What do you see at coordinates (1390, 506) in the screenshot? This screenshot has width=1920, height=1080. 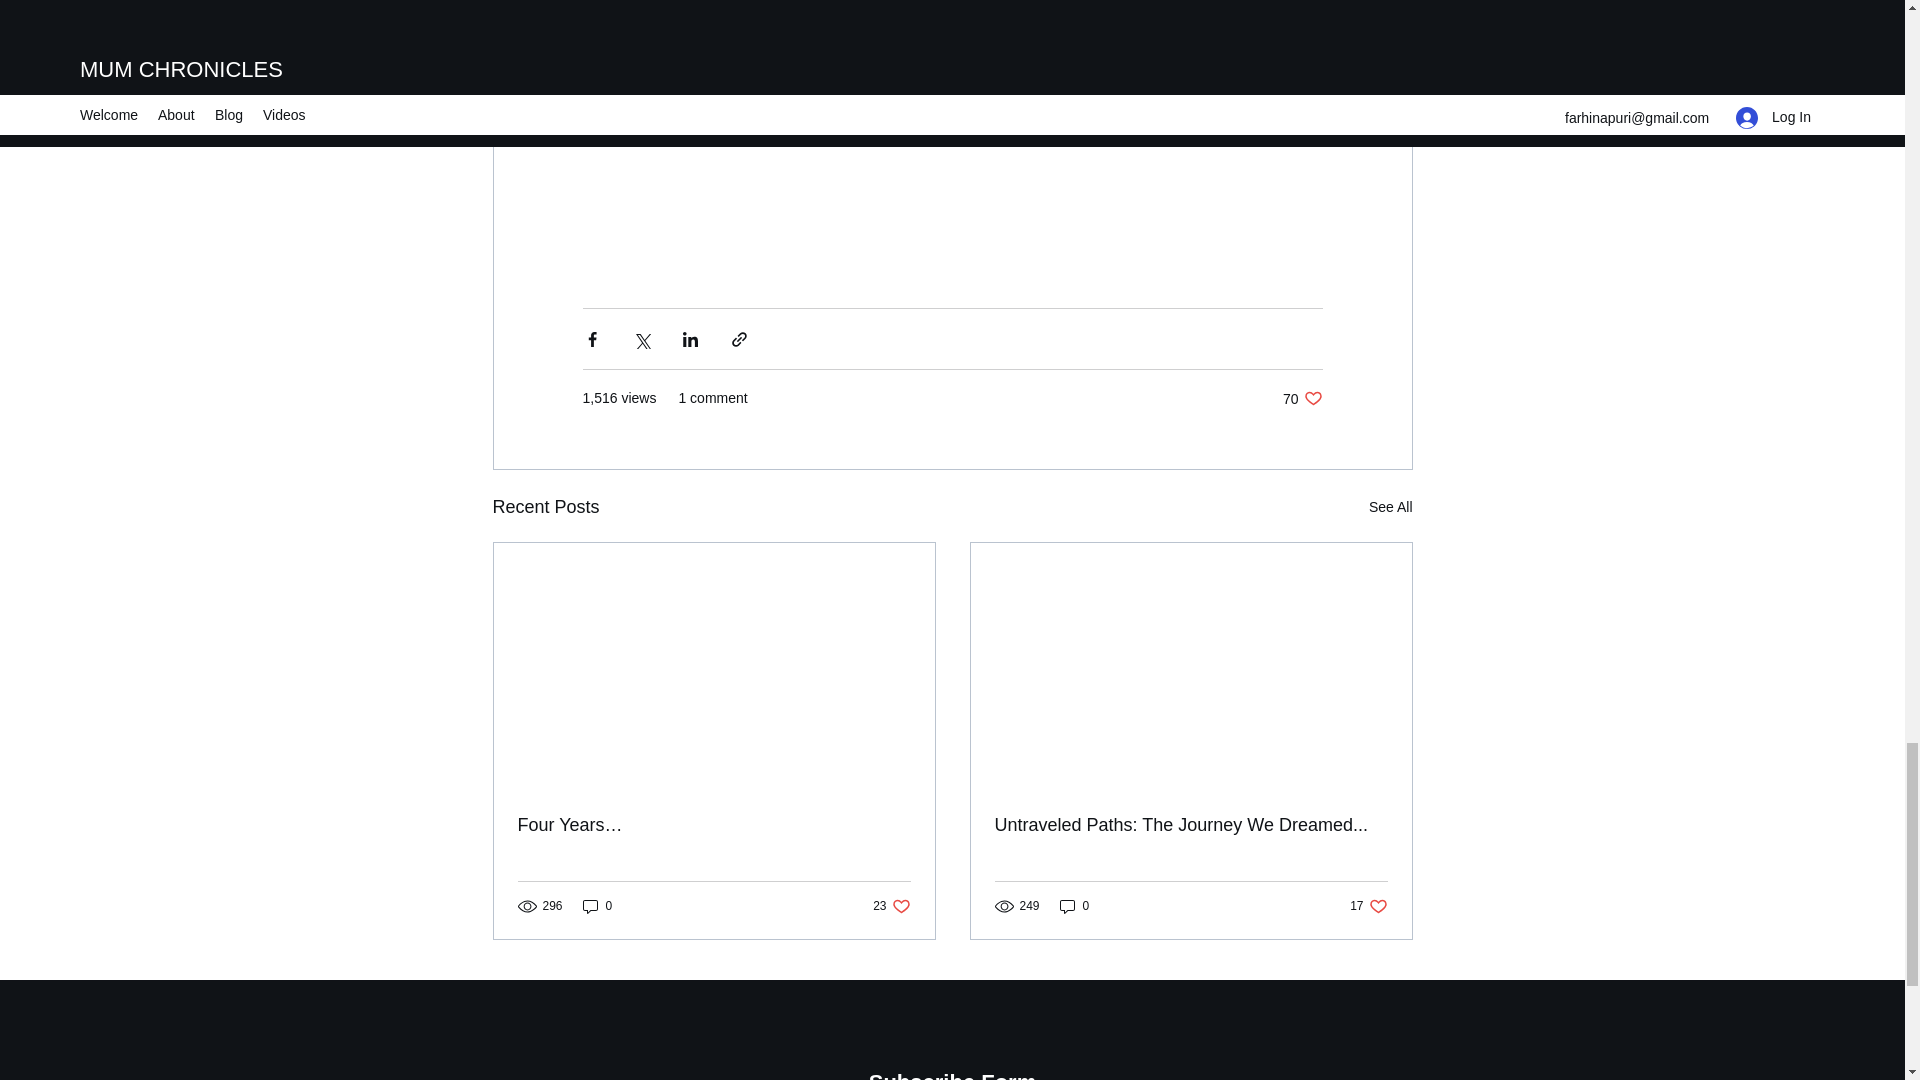 I see `See All` at bounding box center [1390, 506].